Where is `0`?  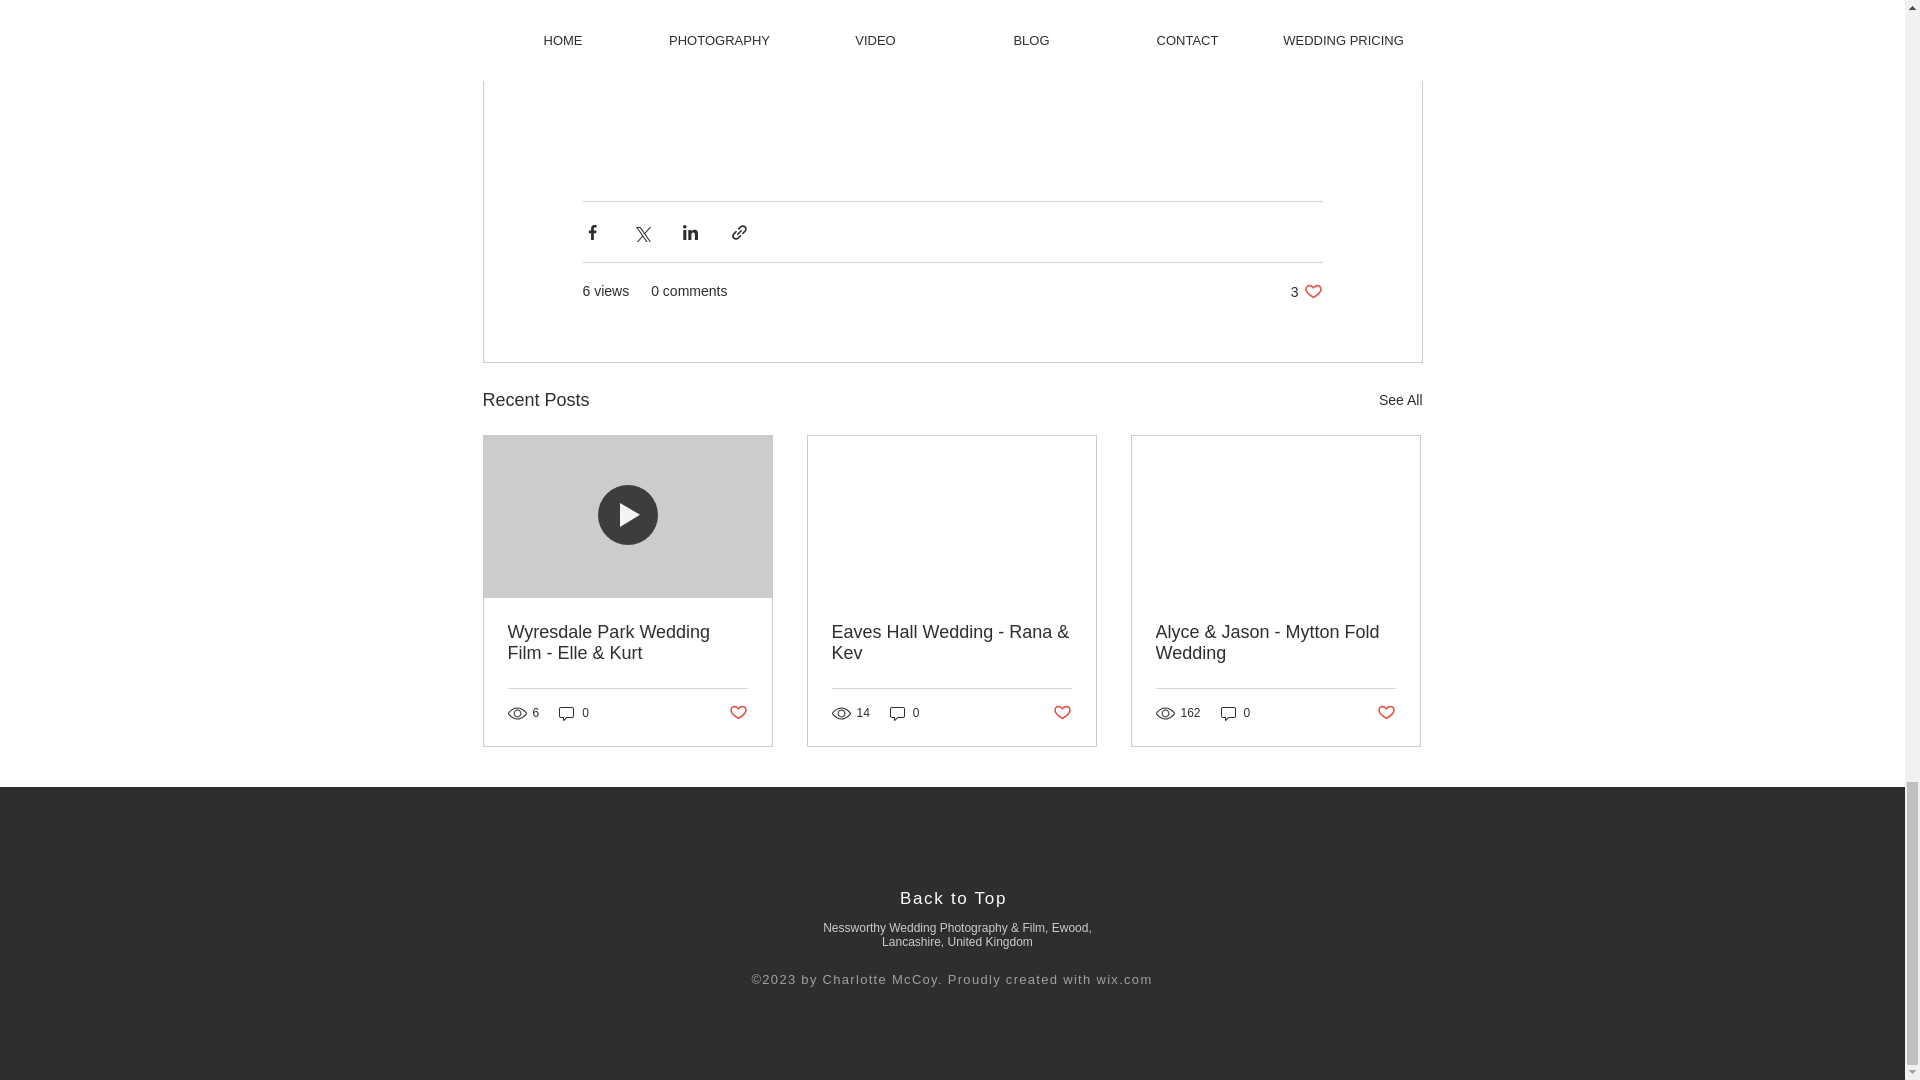
0 is located at coordinates (1236, 713).